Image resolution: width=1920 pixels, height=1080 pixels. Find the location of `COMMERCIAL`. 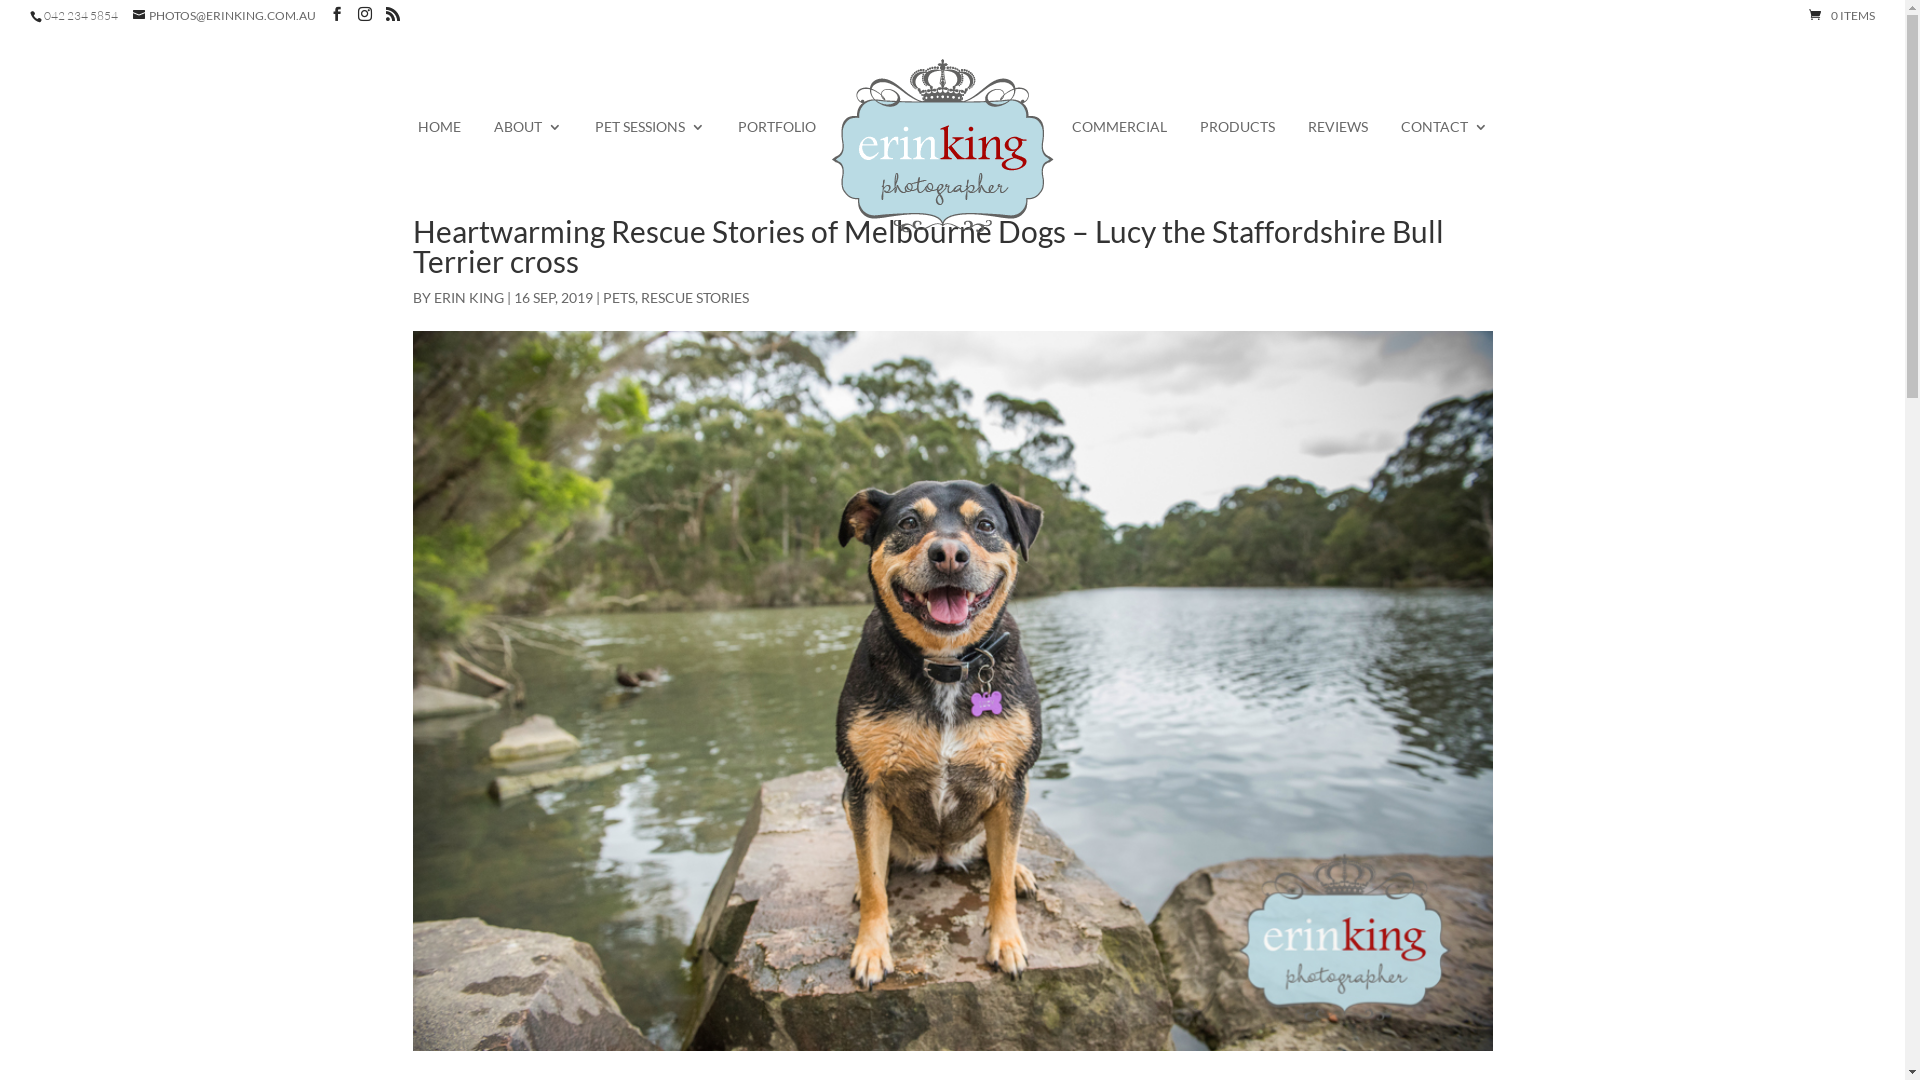

COMMERCIAL is located at coordinates (1120, 140).